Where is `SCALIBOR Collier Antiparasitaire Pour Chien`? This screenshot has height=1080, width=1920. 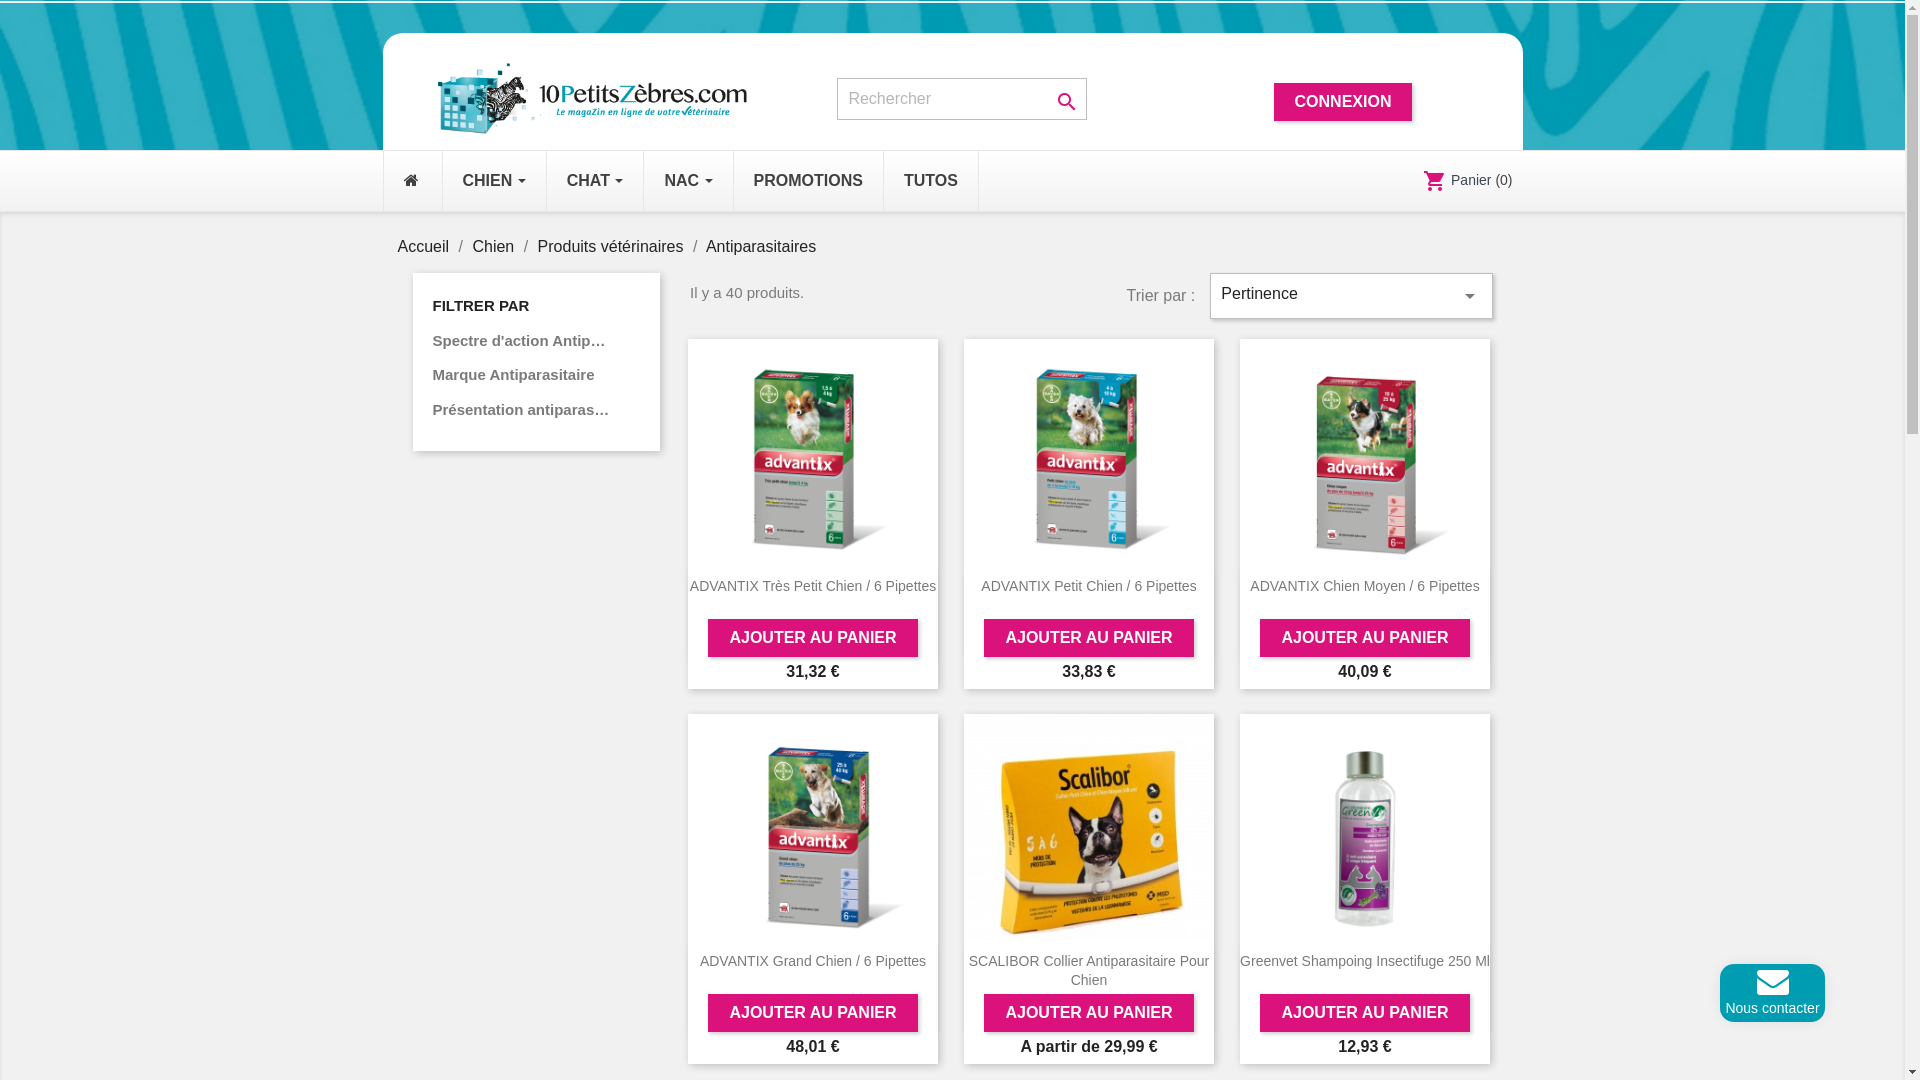
SCALIBOR Collier Antiparasitaire Pour Chien is located at coordinates (1088, 971).